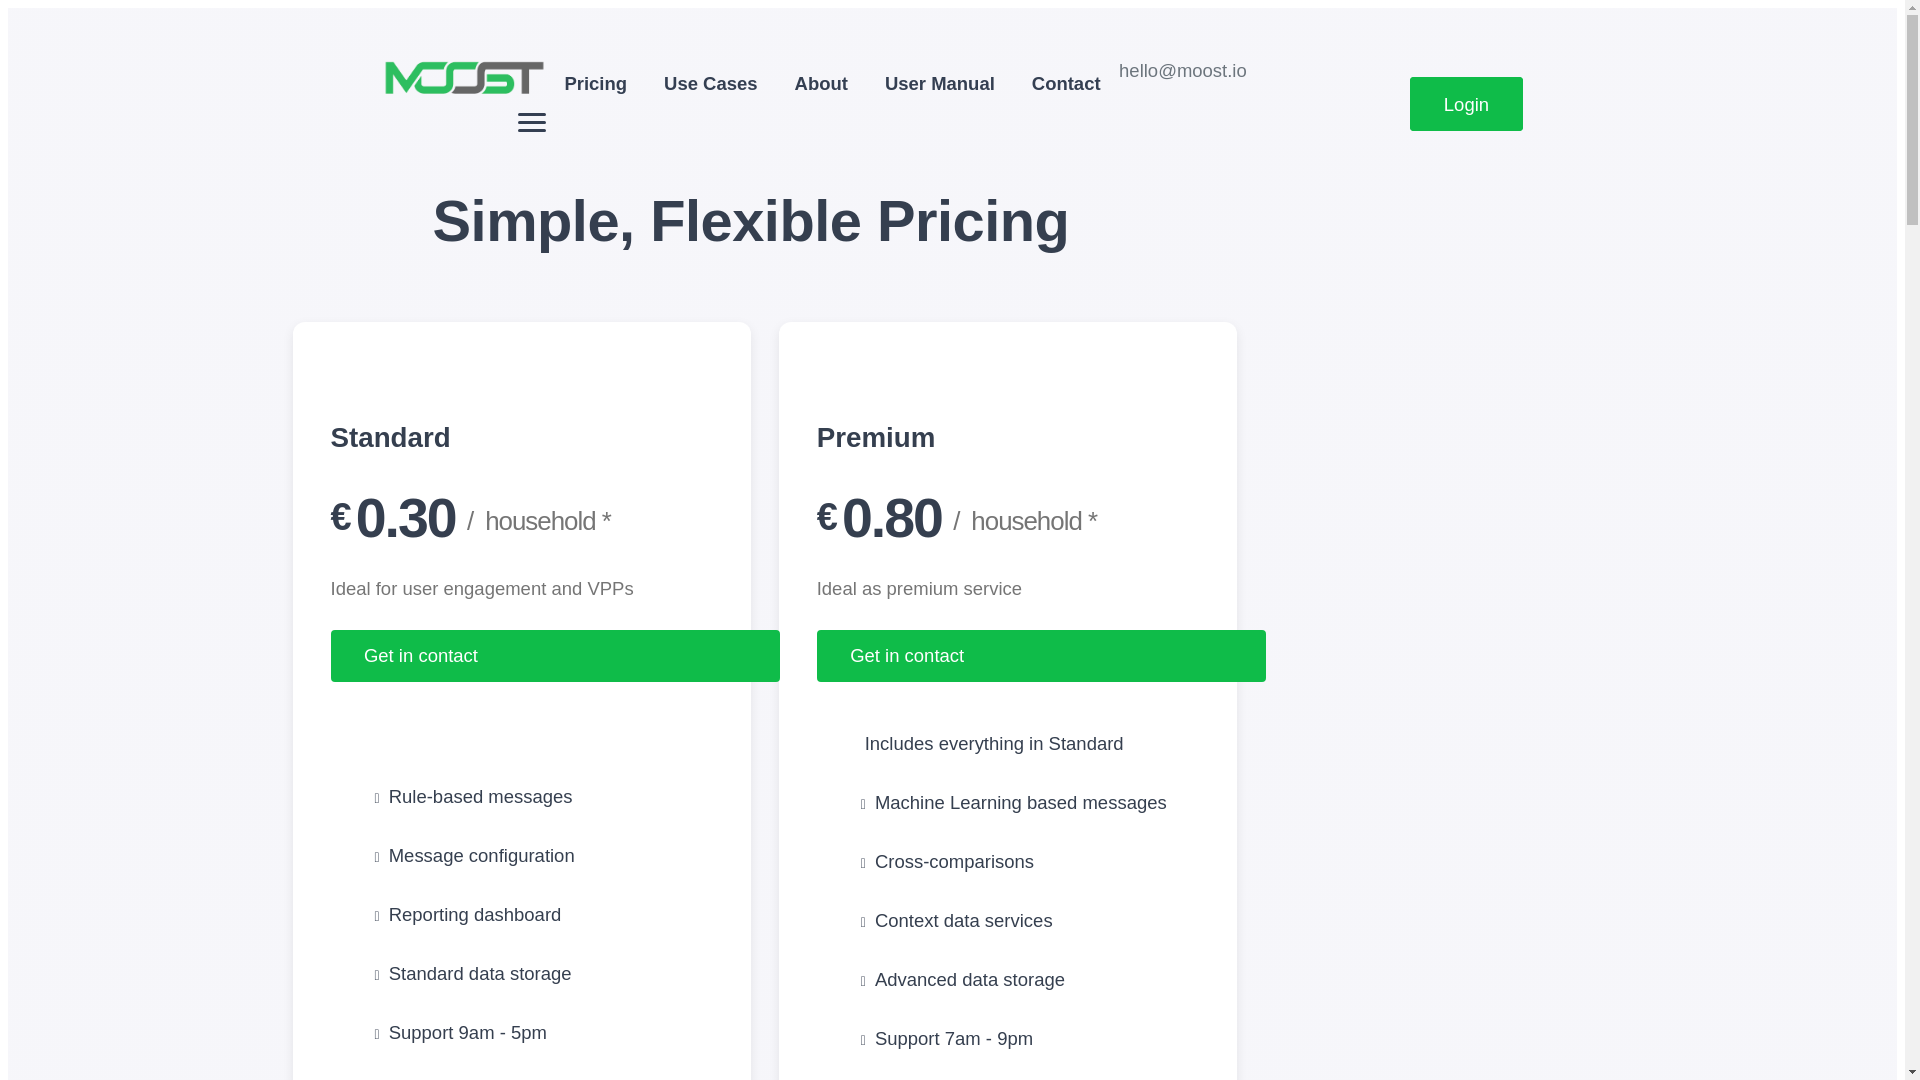  What do you see at coordinates (939, 83) in the screenshot?
I see `User Manual` at bounding box center [939, 83].